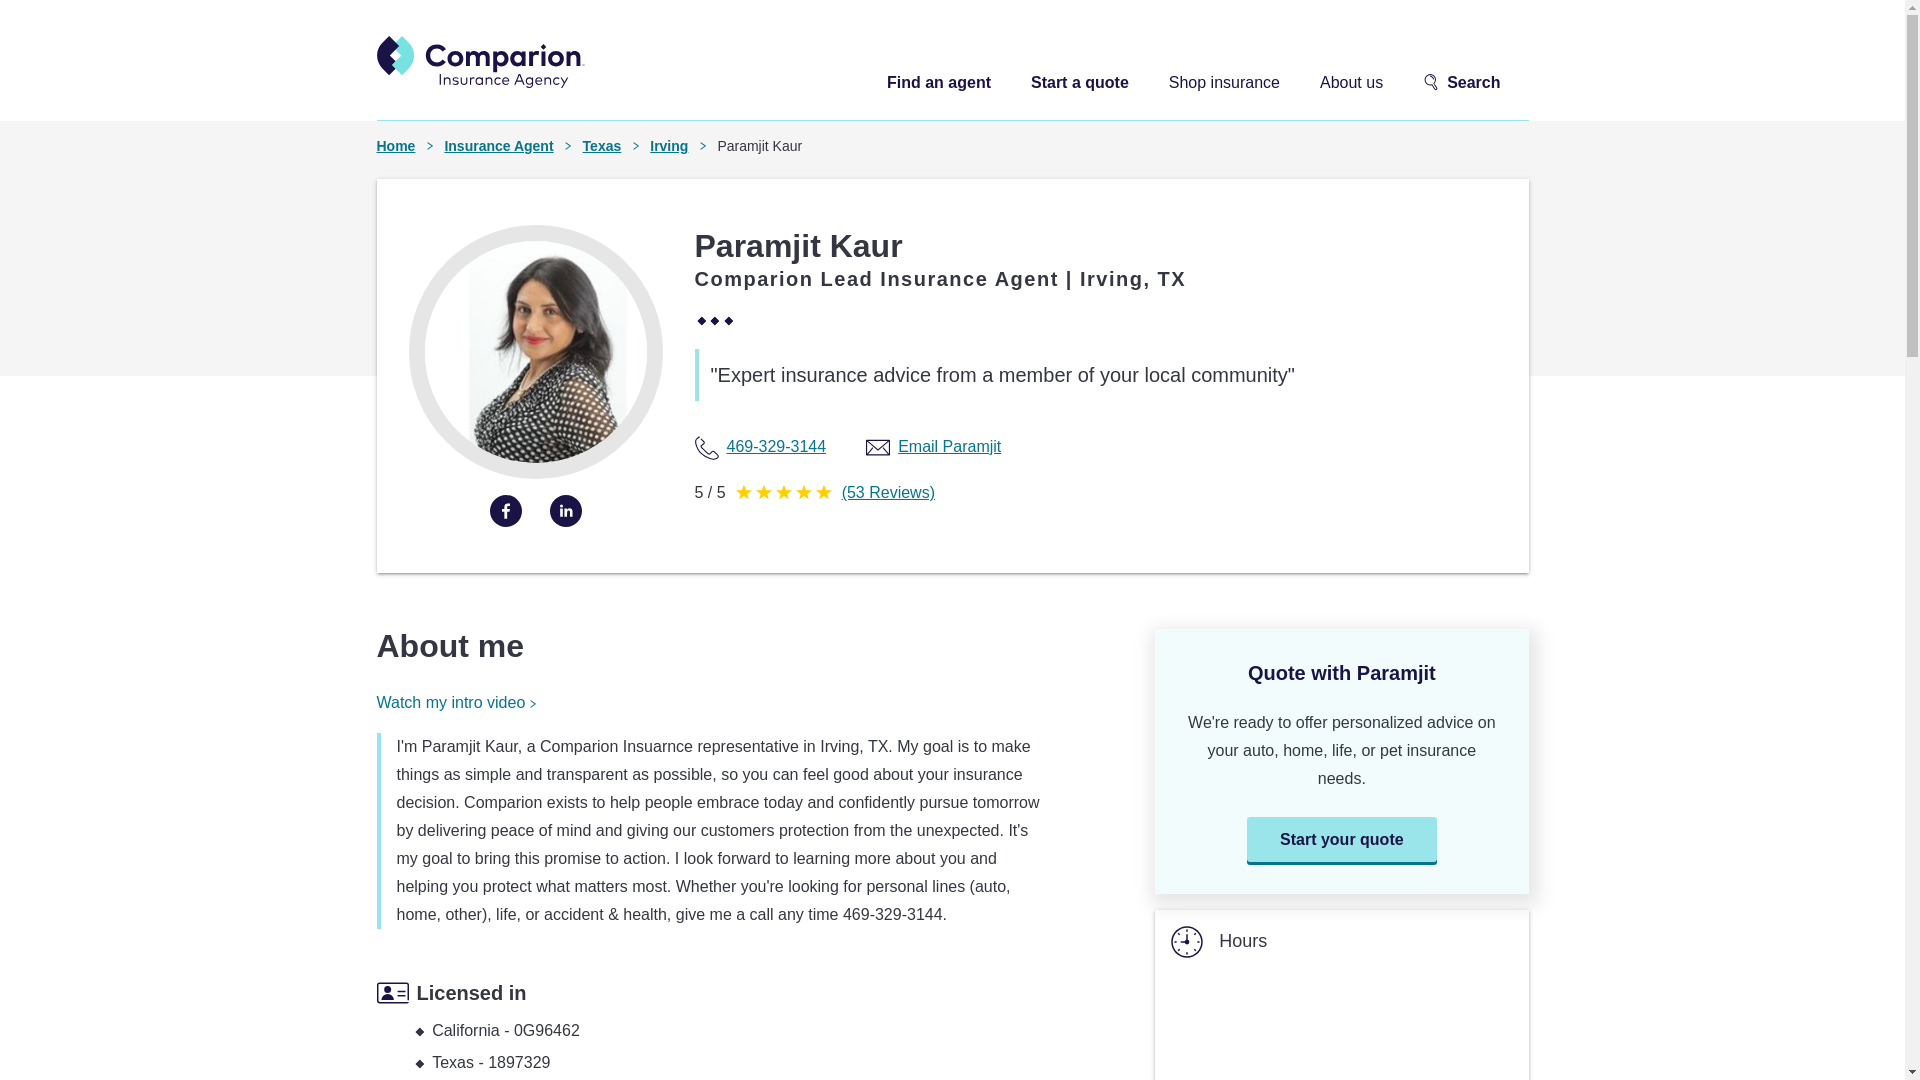 The width and height of the screenshot is (1920, 1080). I want to click on Texas, so click(602, 146).